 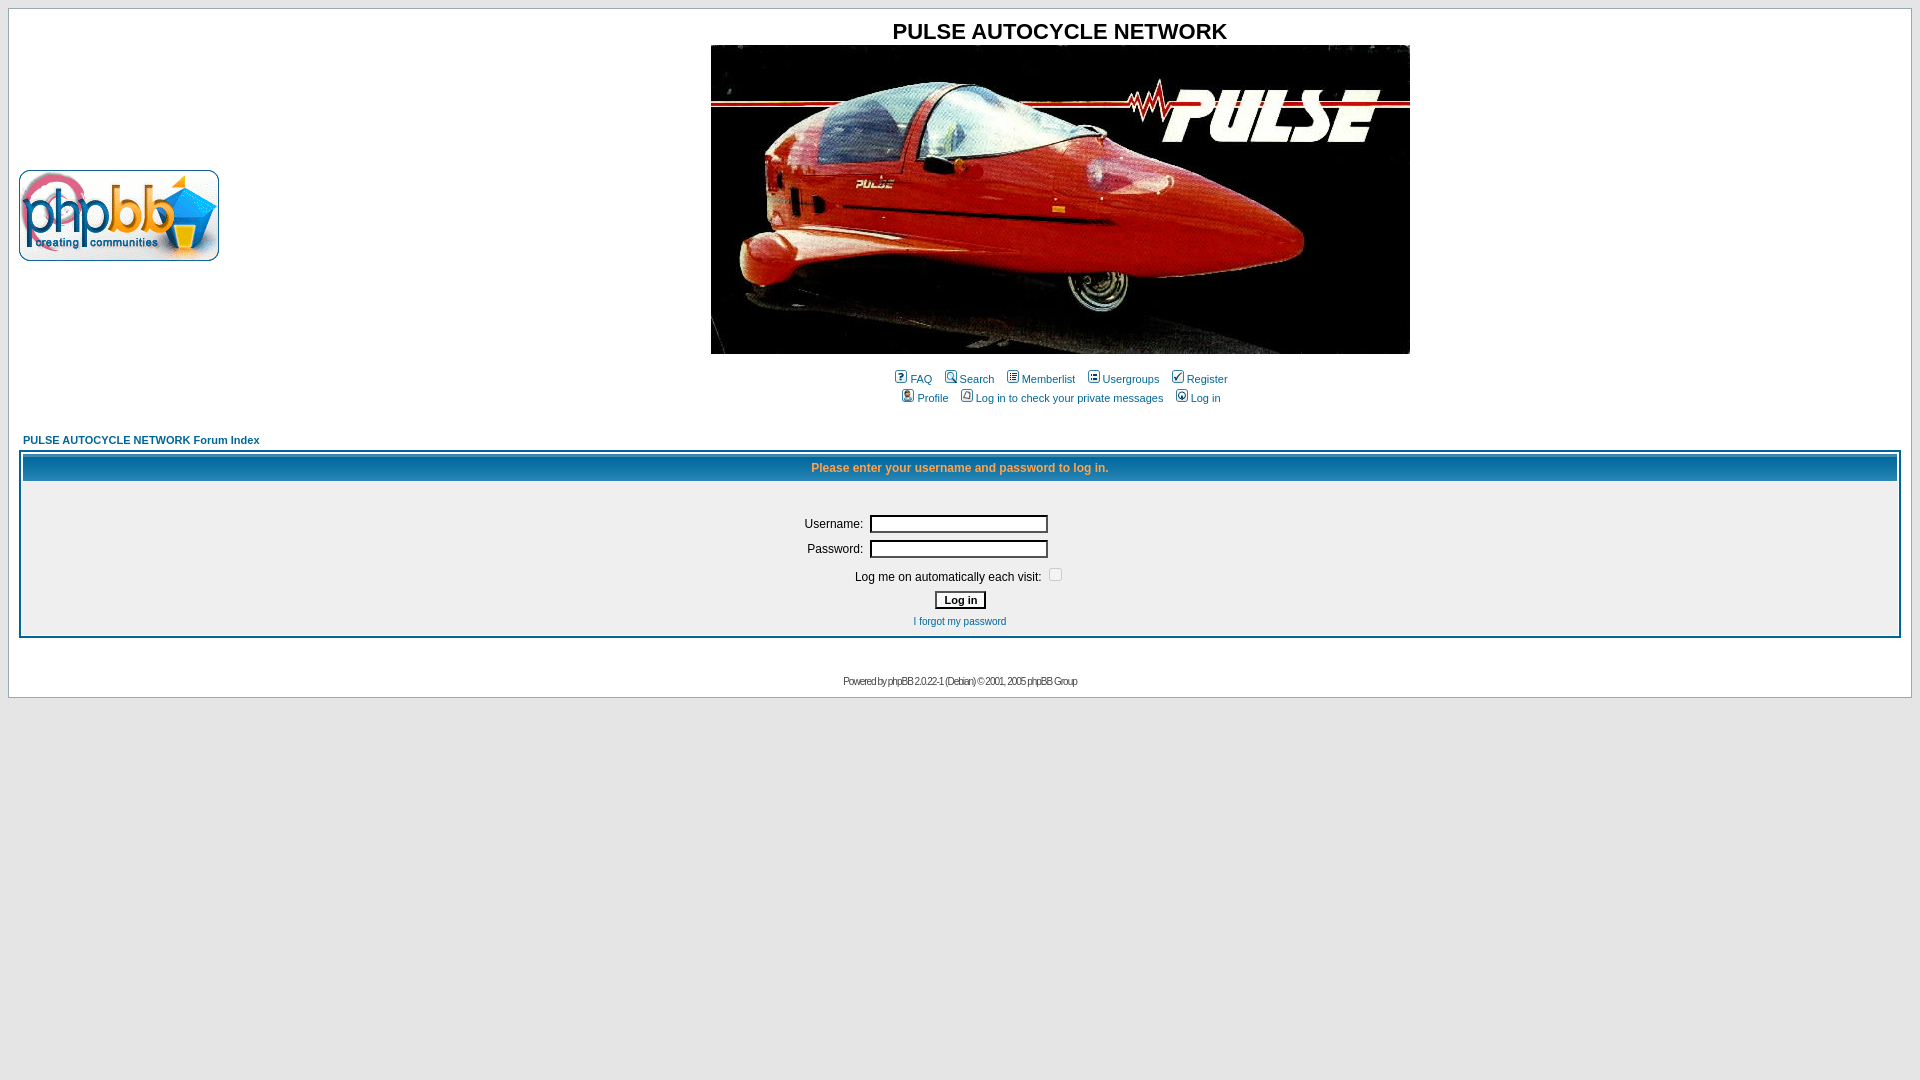 What do you see at coordinates (1040, 378) in the screenshot?
I see `Memberlist` at bounding box center [1040, 378].